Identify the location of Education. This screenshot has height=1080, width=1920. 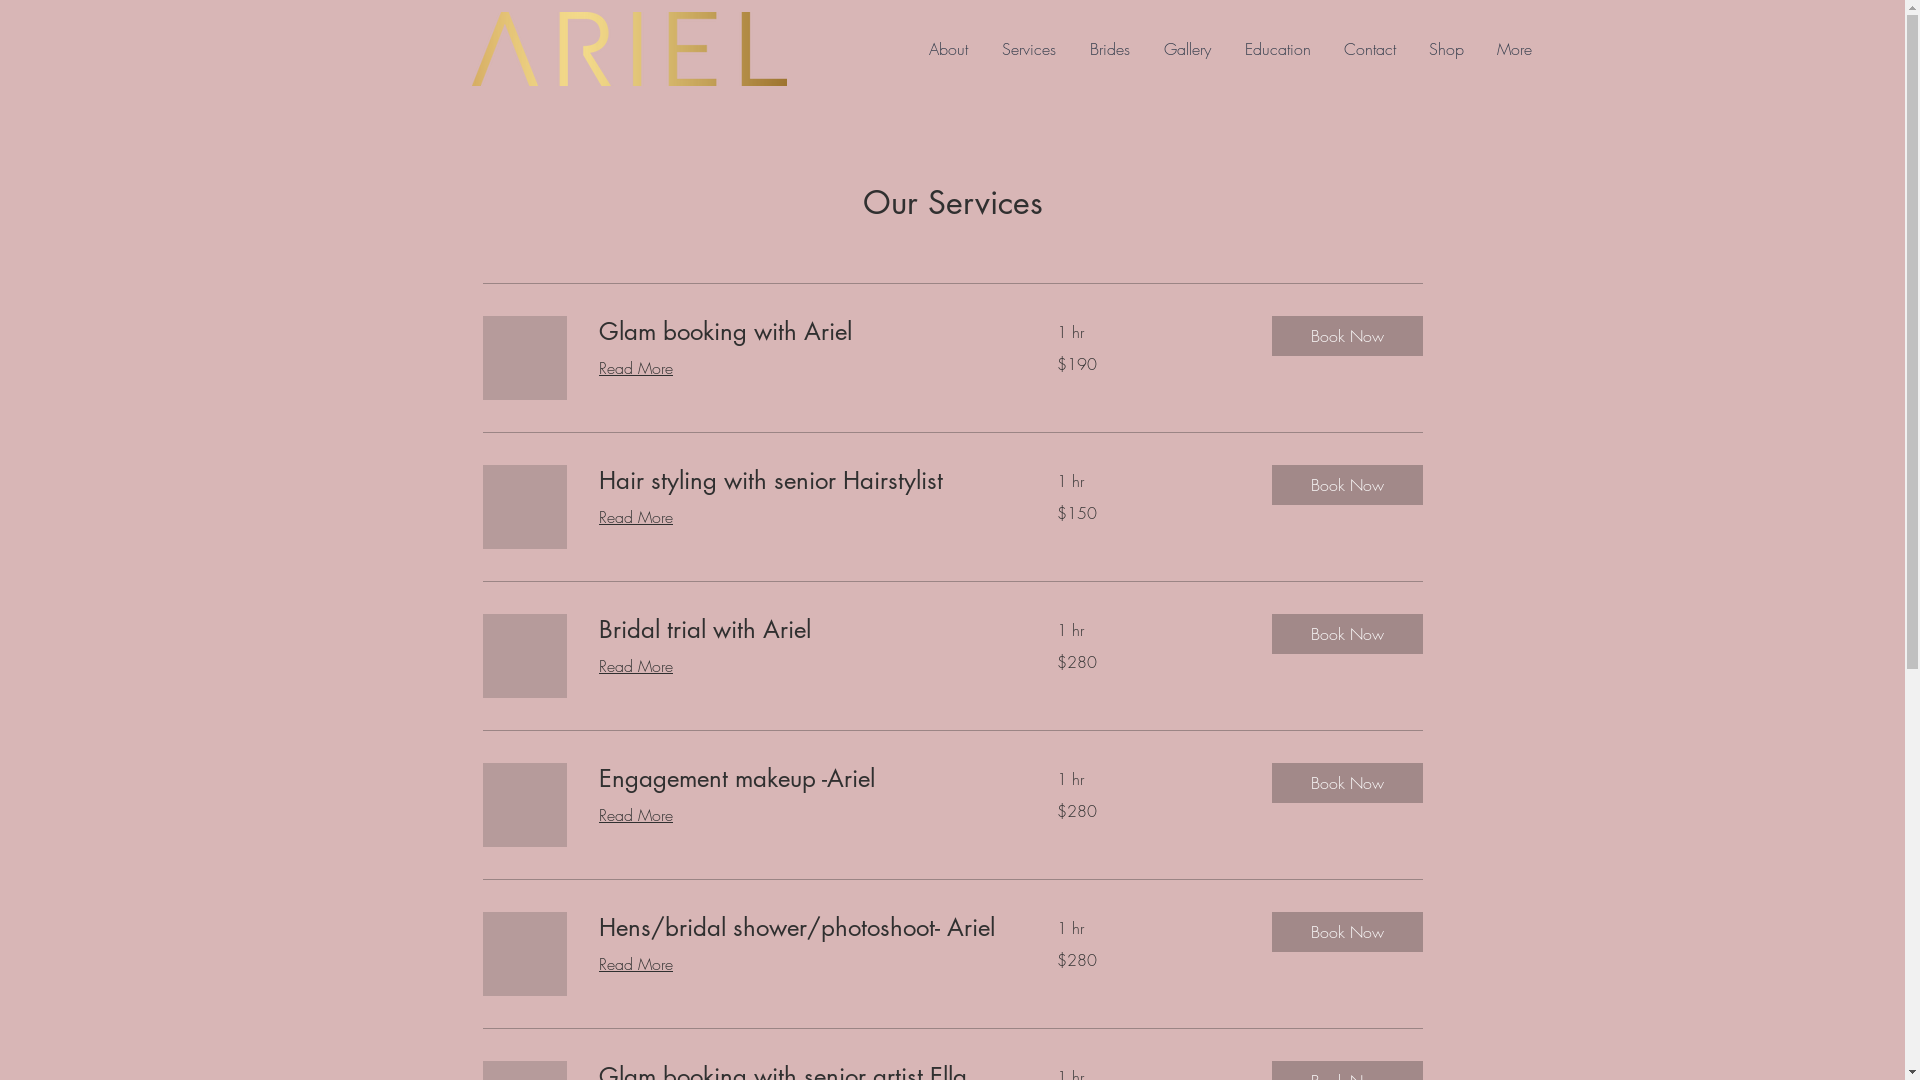
(1278, 49).